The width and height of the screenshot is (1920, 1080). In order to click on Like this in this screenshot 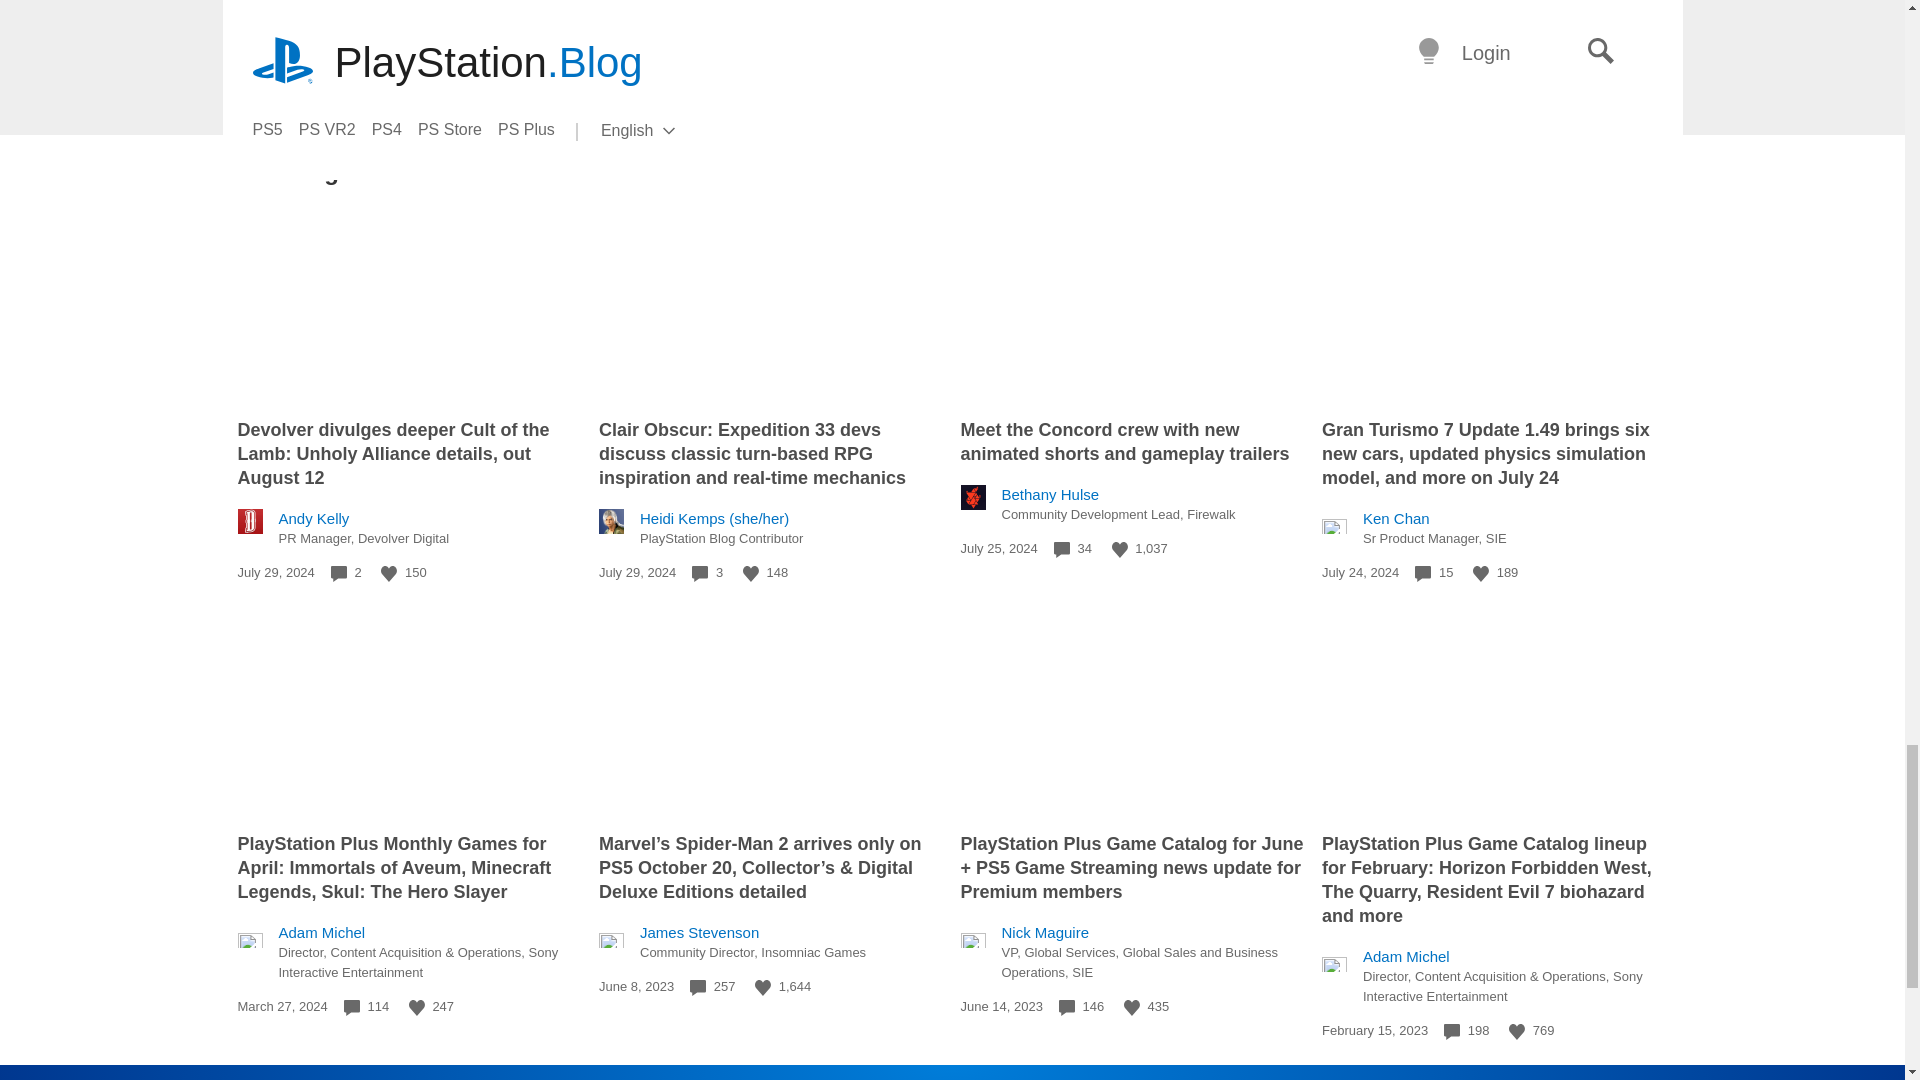, I will do `click(1480, 574)`.